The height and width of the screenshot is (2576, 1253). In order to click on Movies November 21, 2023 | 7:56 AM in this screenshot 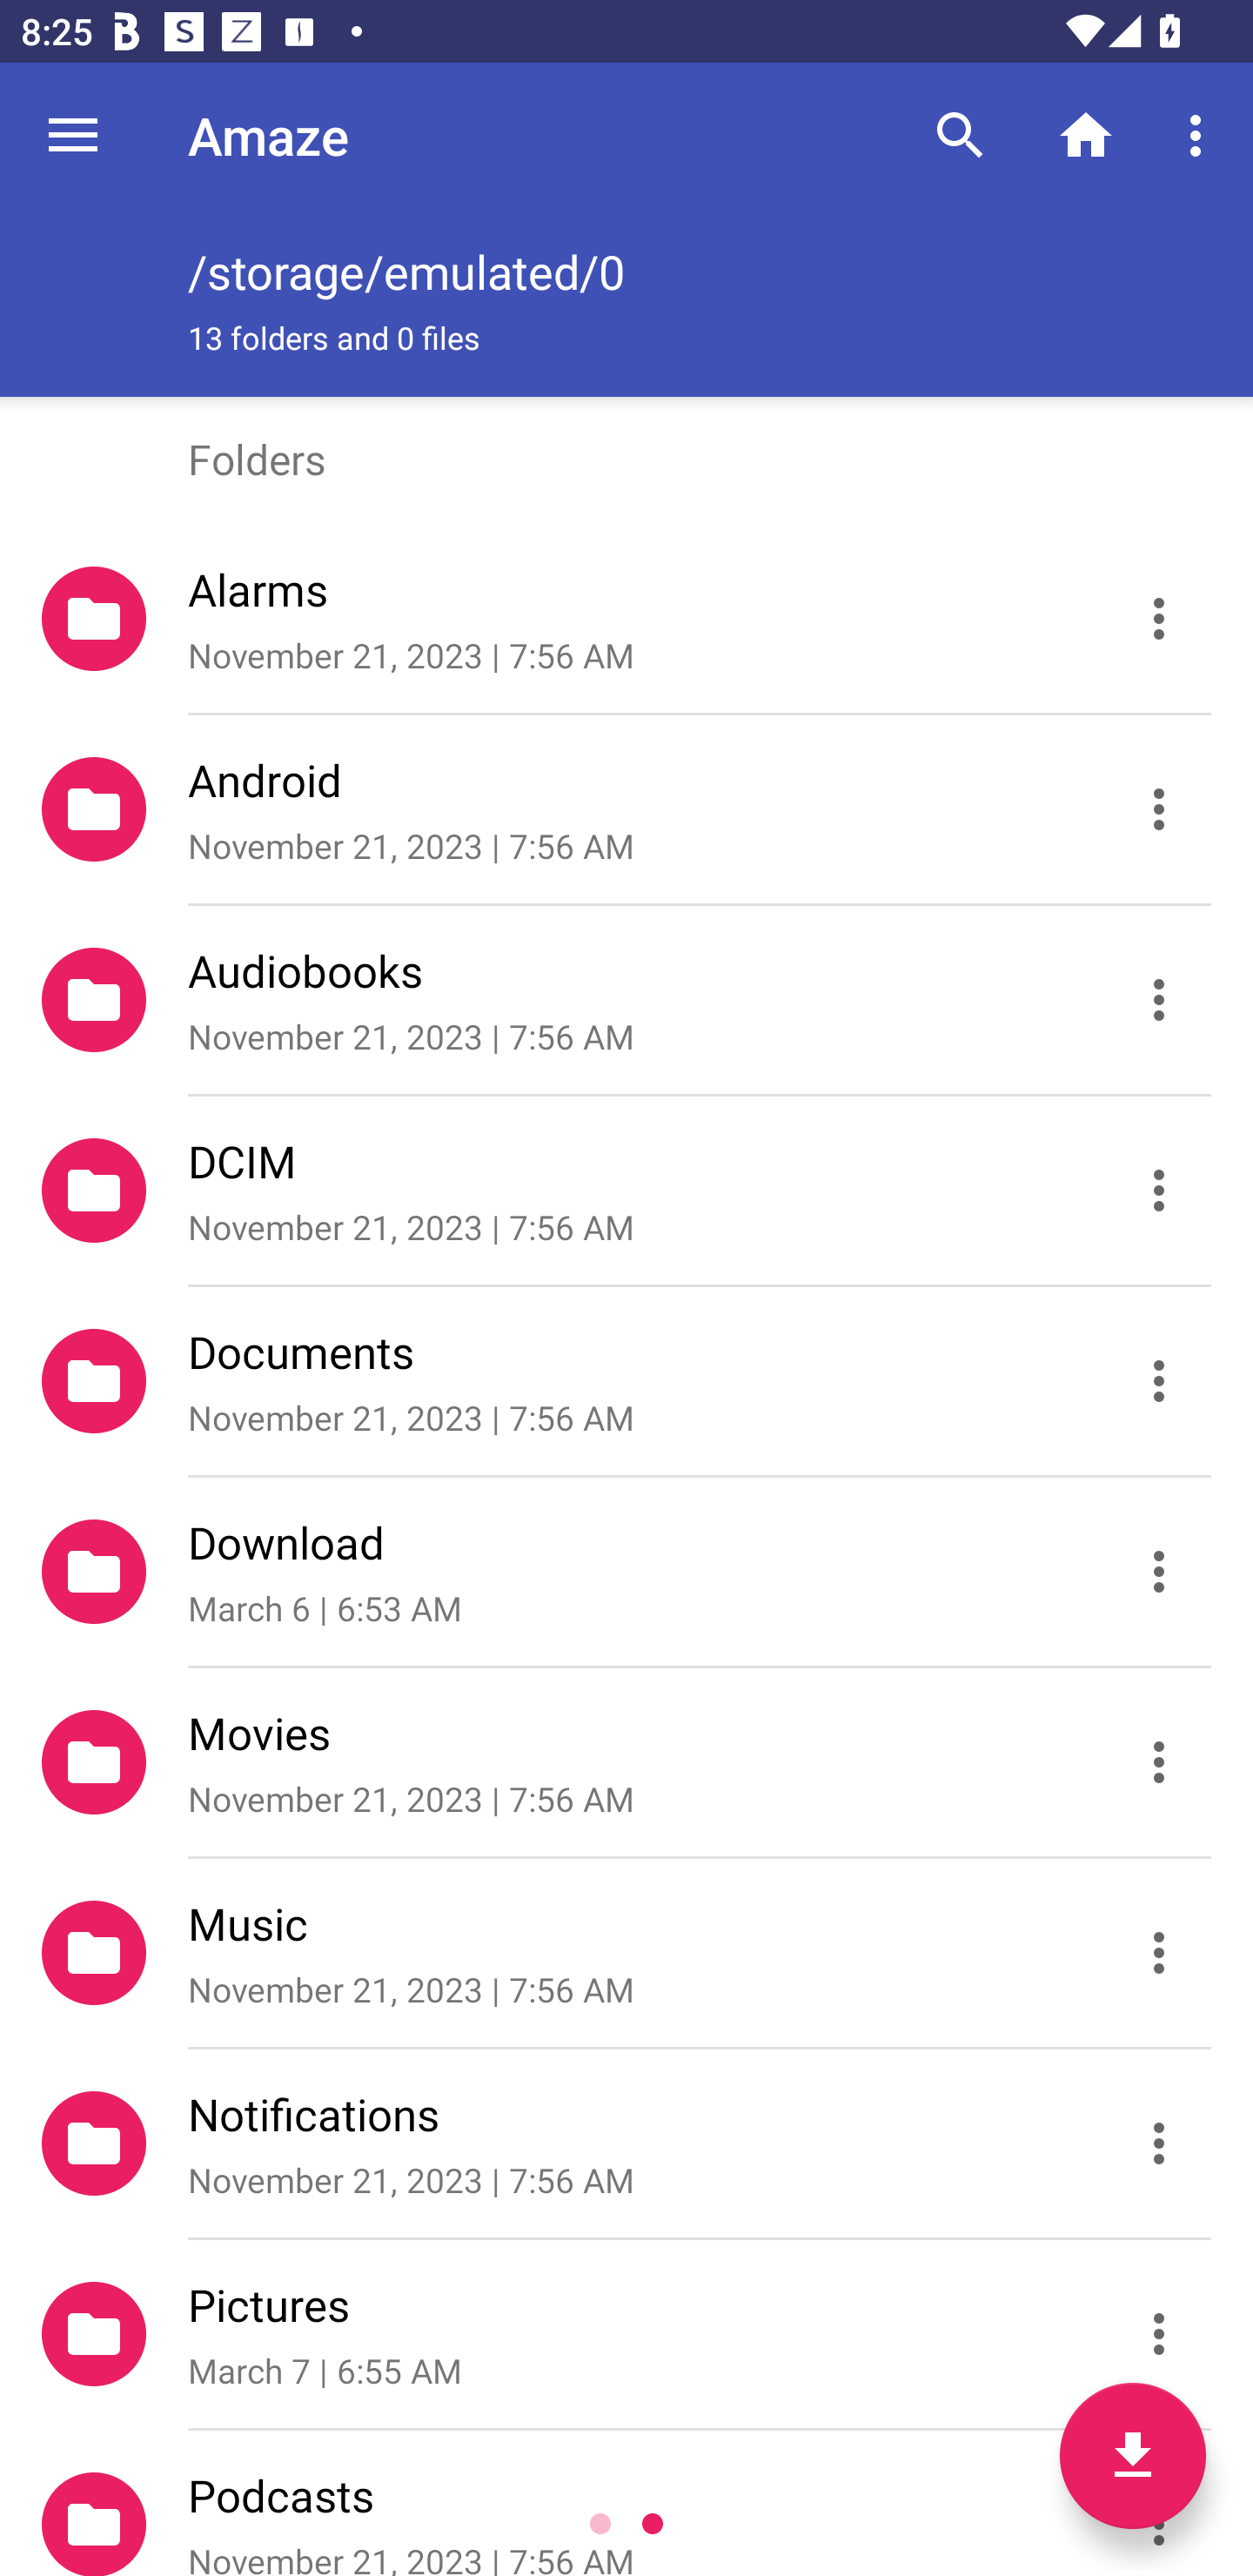, I will do `click(626, 1763)`.